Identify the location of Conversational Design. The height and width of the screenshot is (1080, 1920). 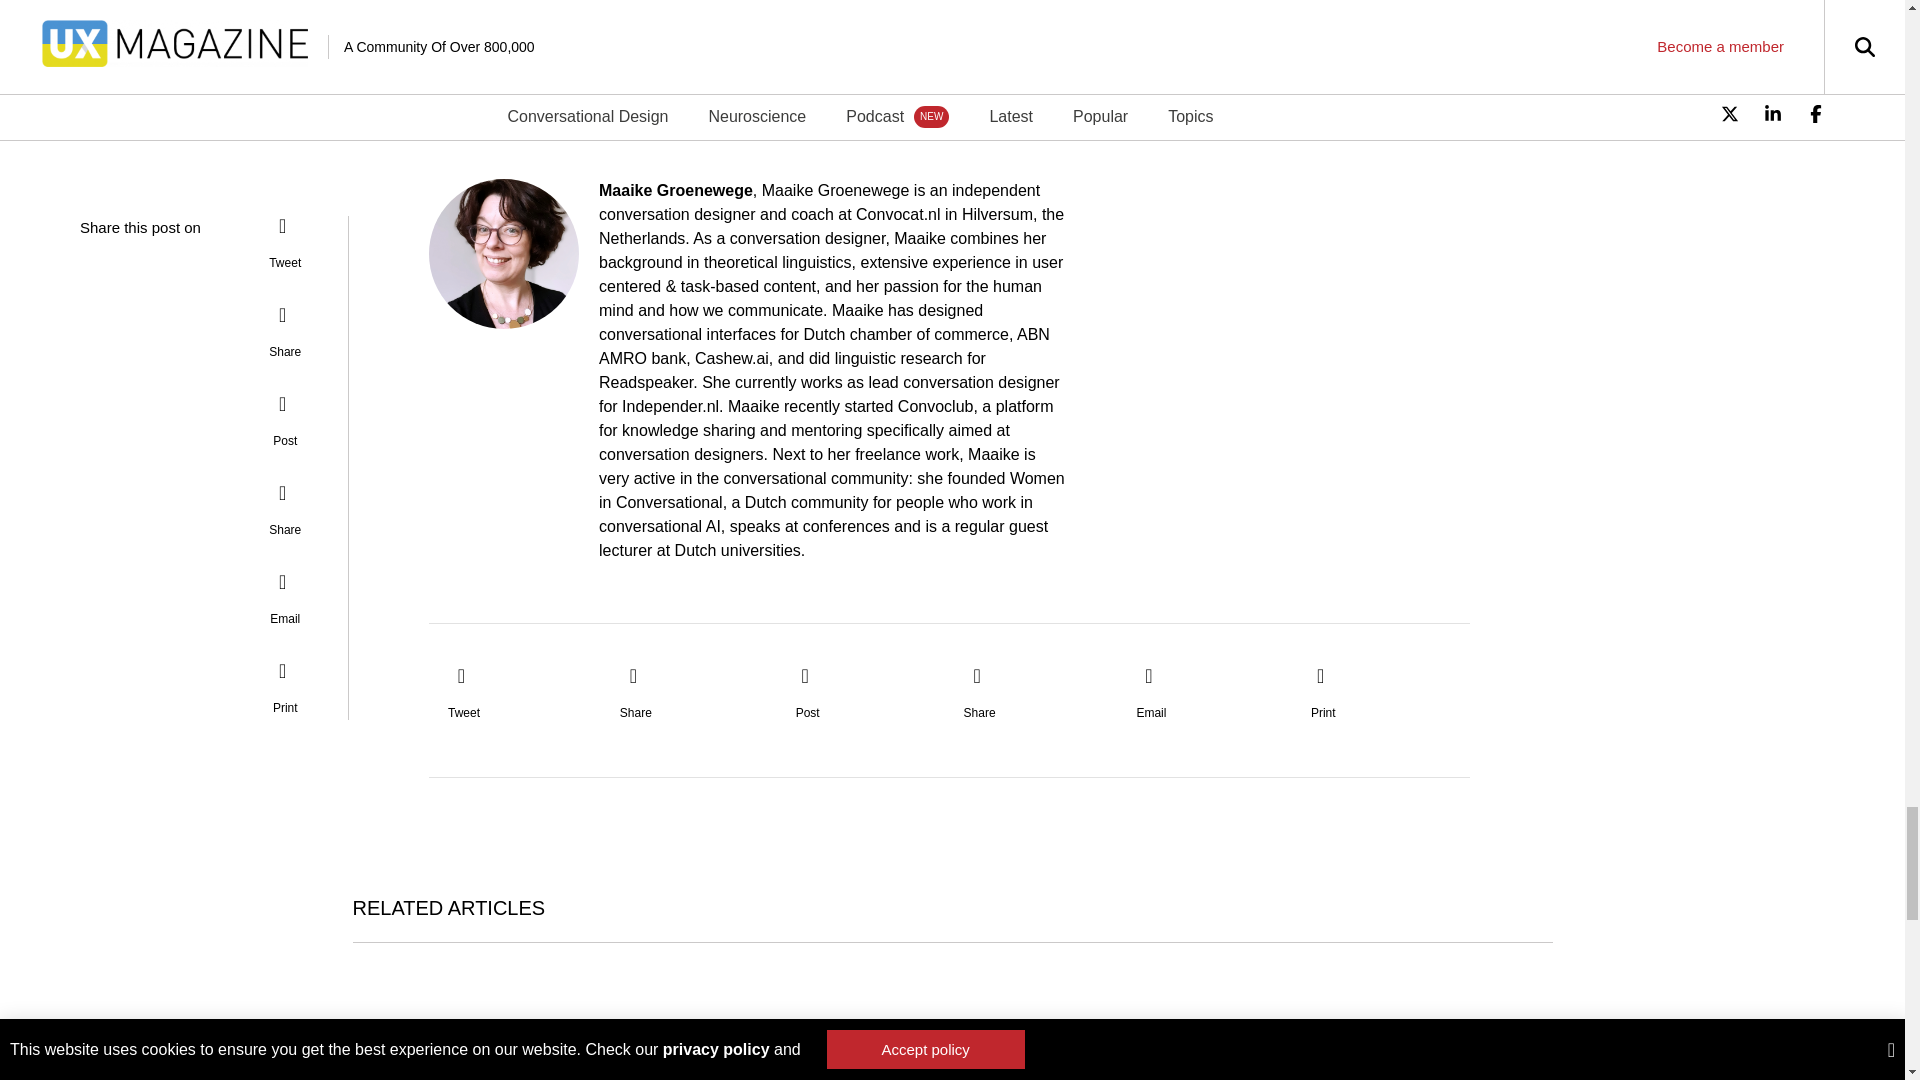
(515, 76).